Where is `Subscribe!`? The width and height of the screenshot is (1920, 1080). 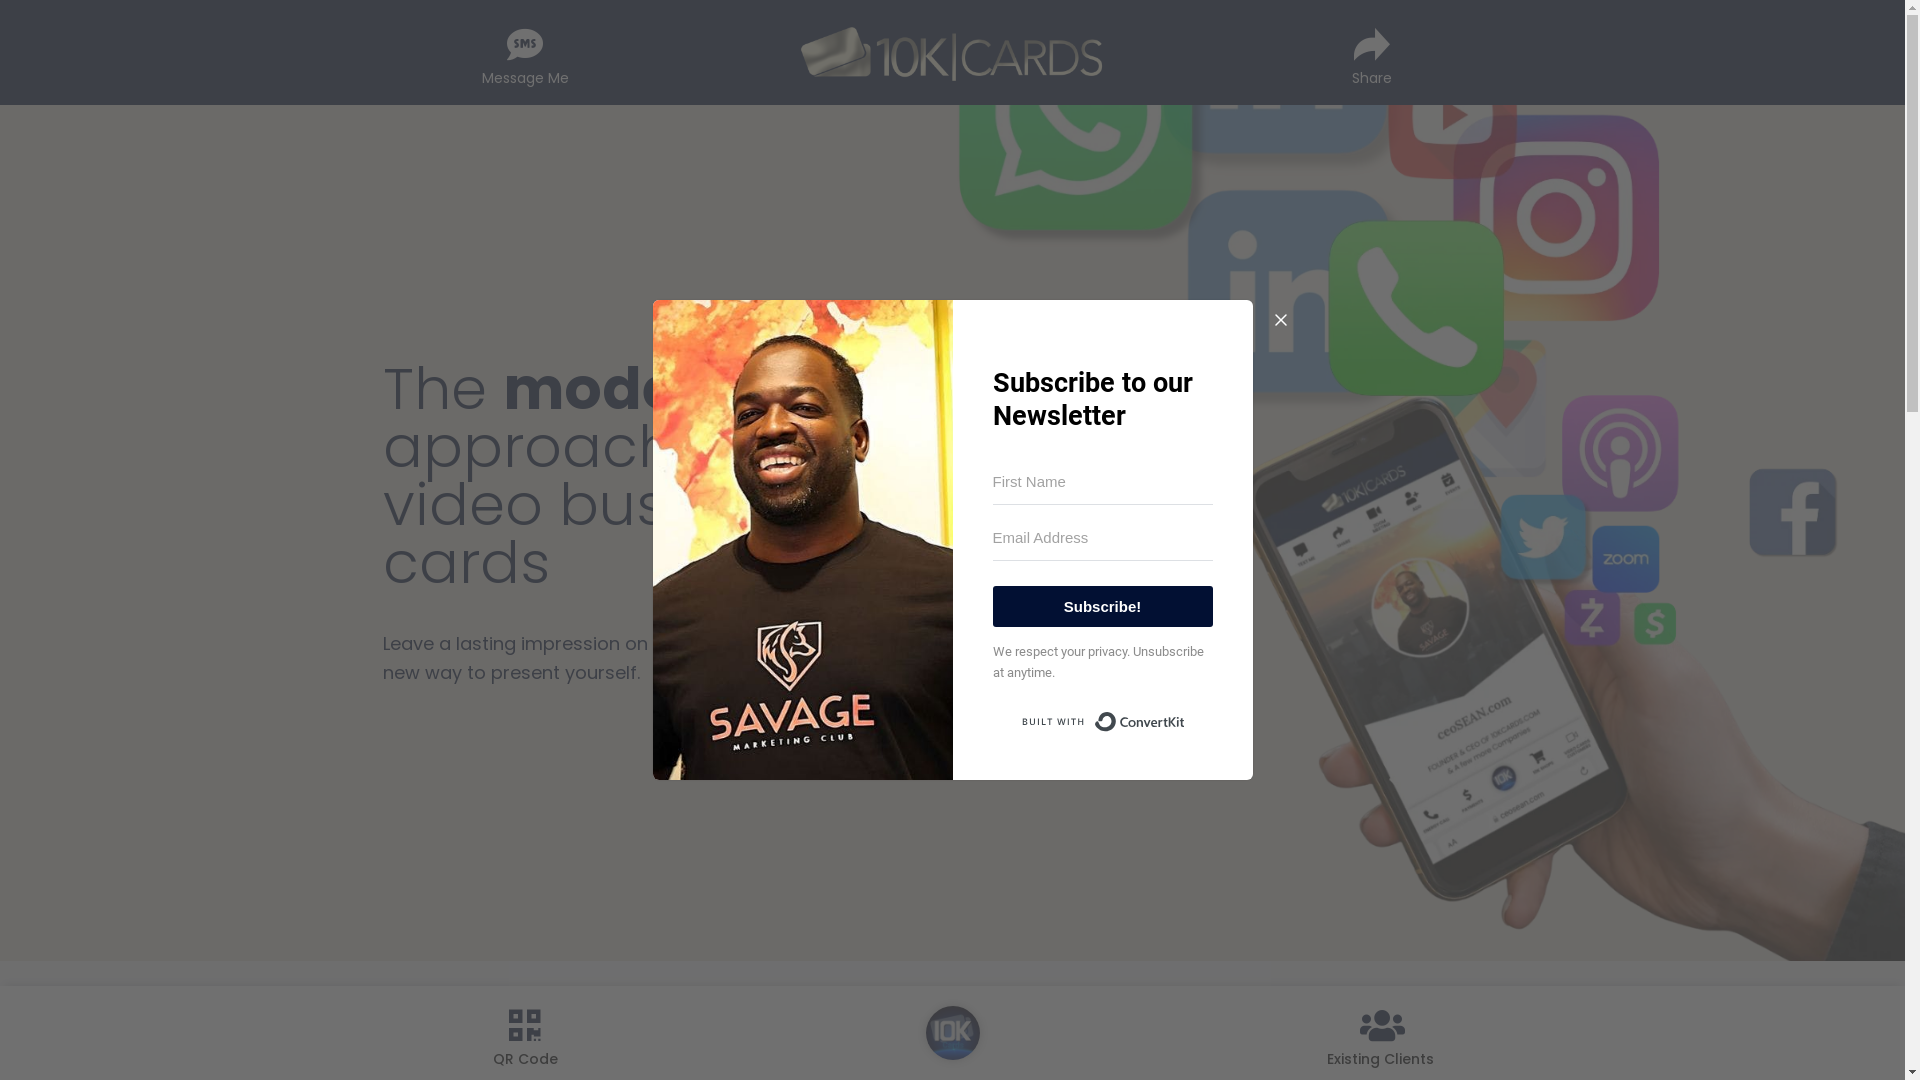
Subscribe! is located at coordinates (1102, 606).